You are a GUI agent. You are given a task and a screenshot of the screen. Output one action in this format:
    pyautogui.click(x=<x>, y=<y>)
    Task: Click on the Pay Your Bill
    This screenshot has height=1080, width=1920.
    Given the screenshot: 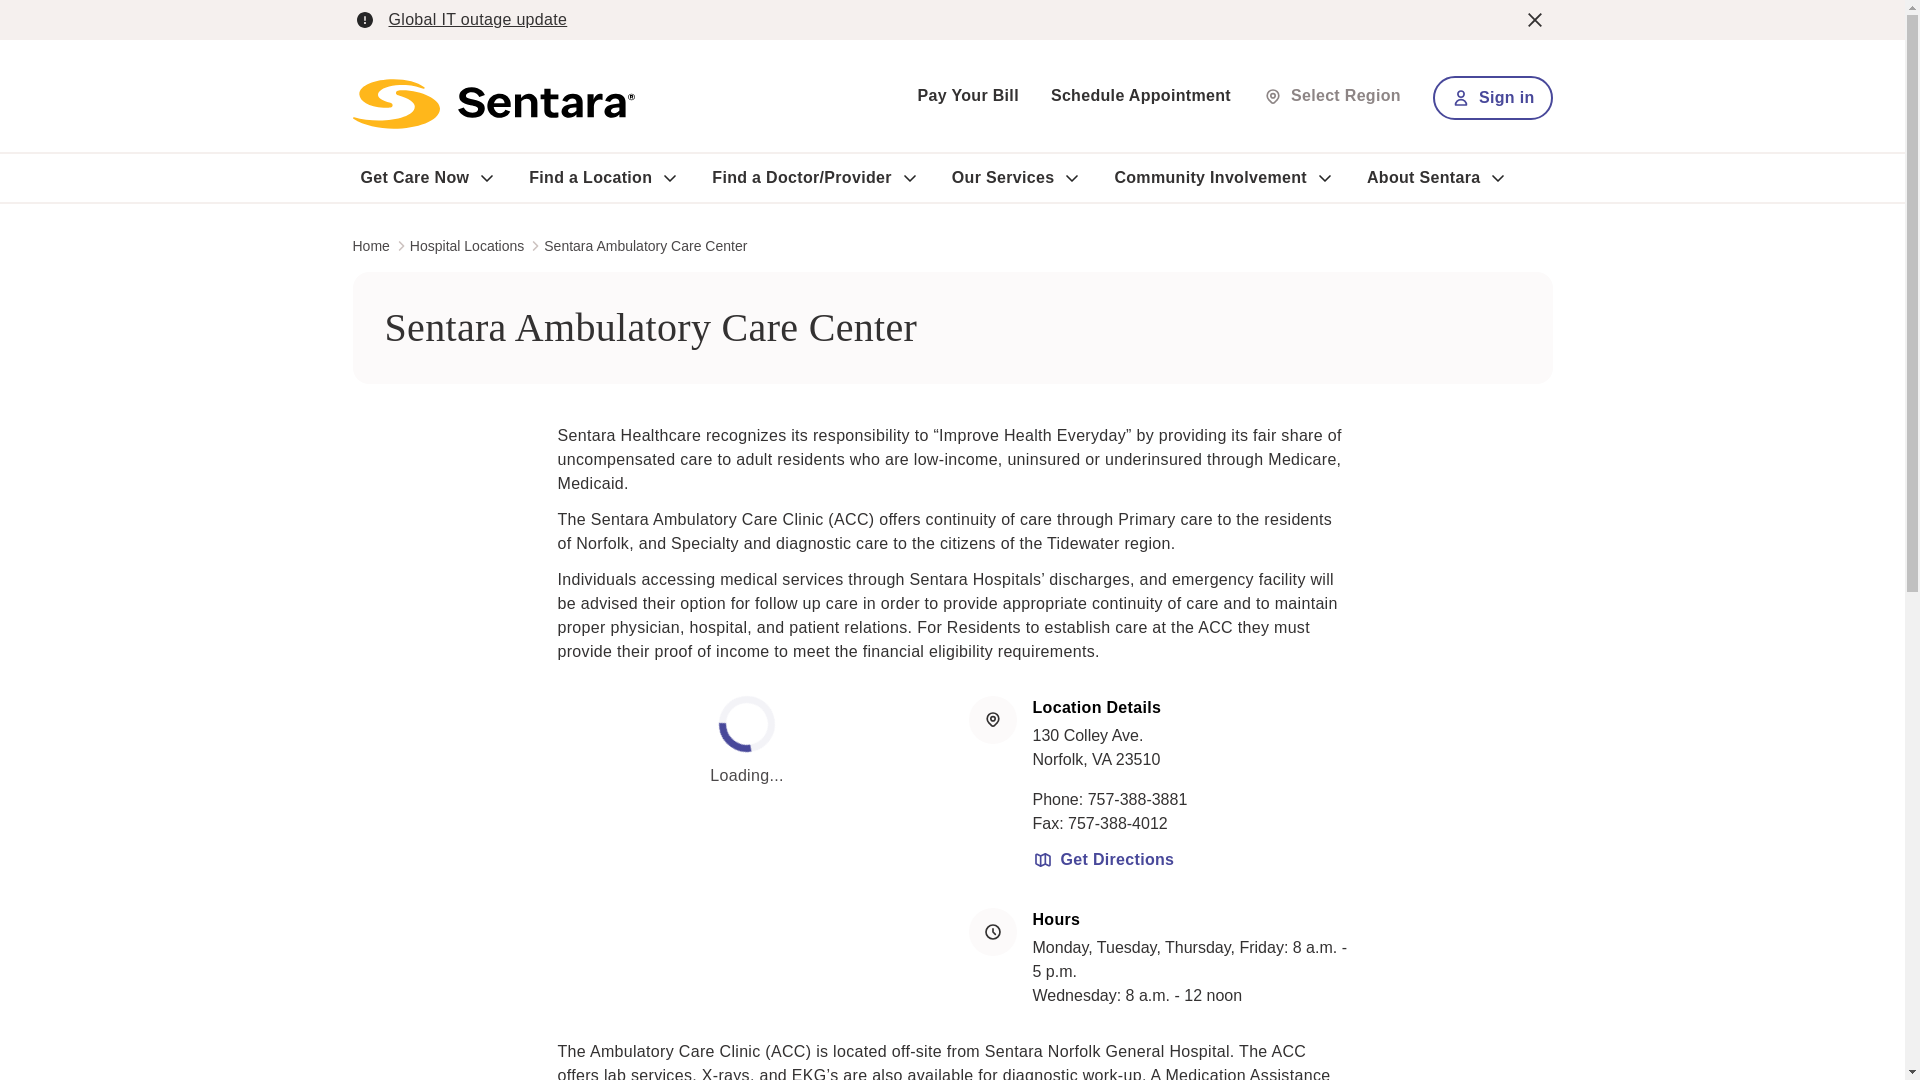 What is the action you would take?
    pyautogui.click(x=968, y=95)
    